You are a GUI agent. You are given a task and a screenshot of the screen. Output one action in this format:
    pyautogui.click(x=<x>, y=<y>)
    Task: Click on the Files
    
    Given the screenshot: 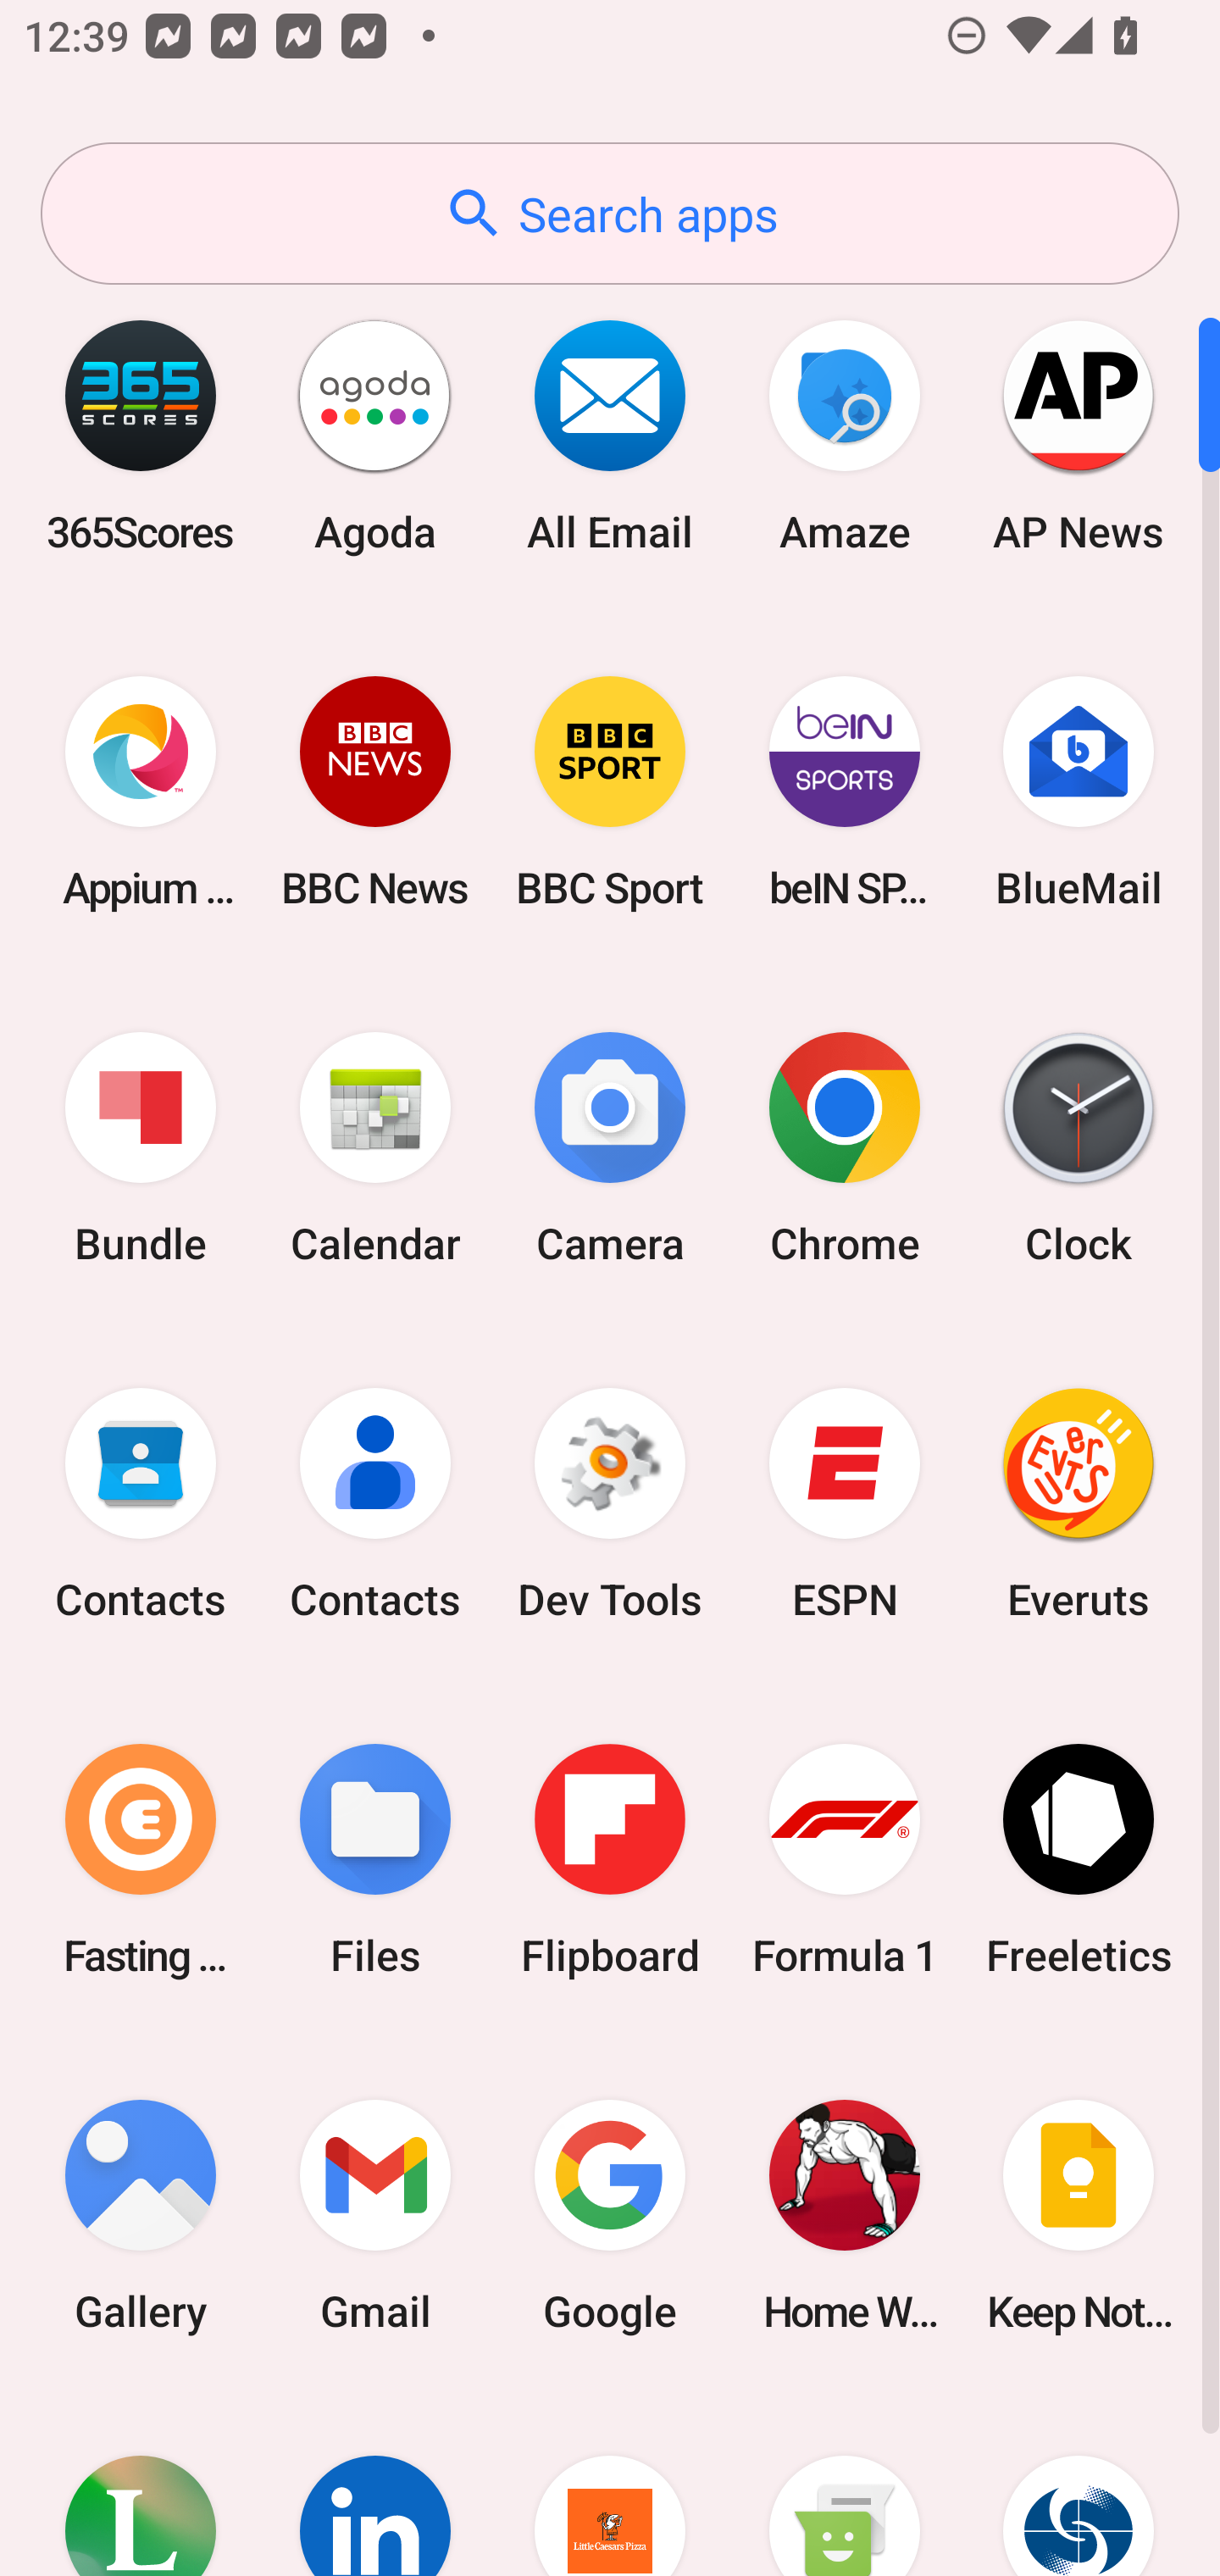 What is the action you would take?
    pyautogui.click(x=375, y=1859)
    